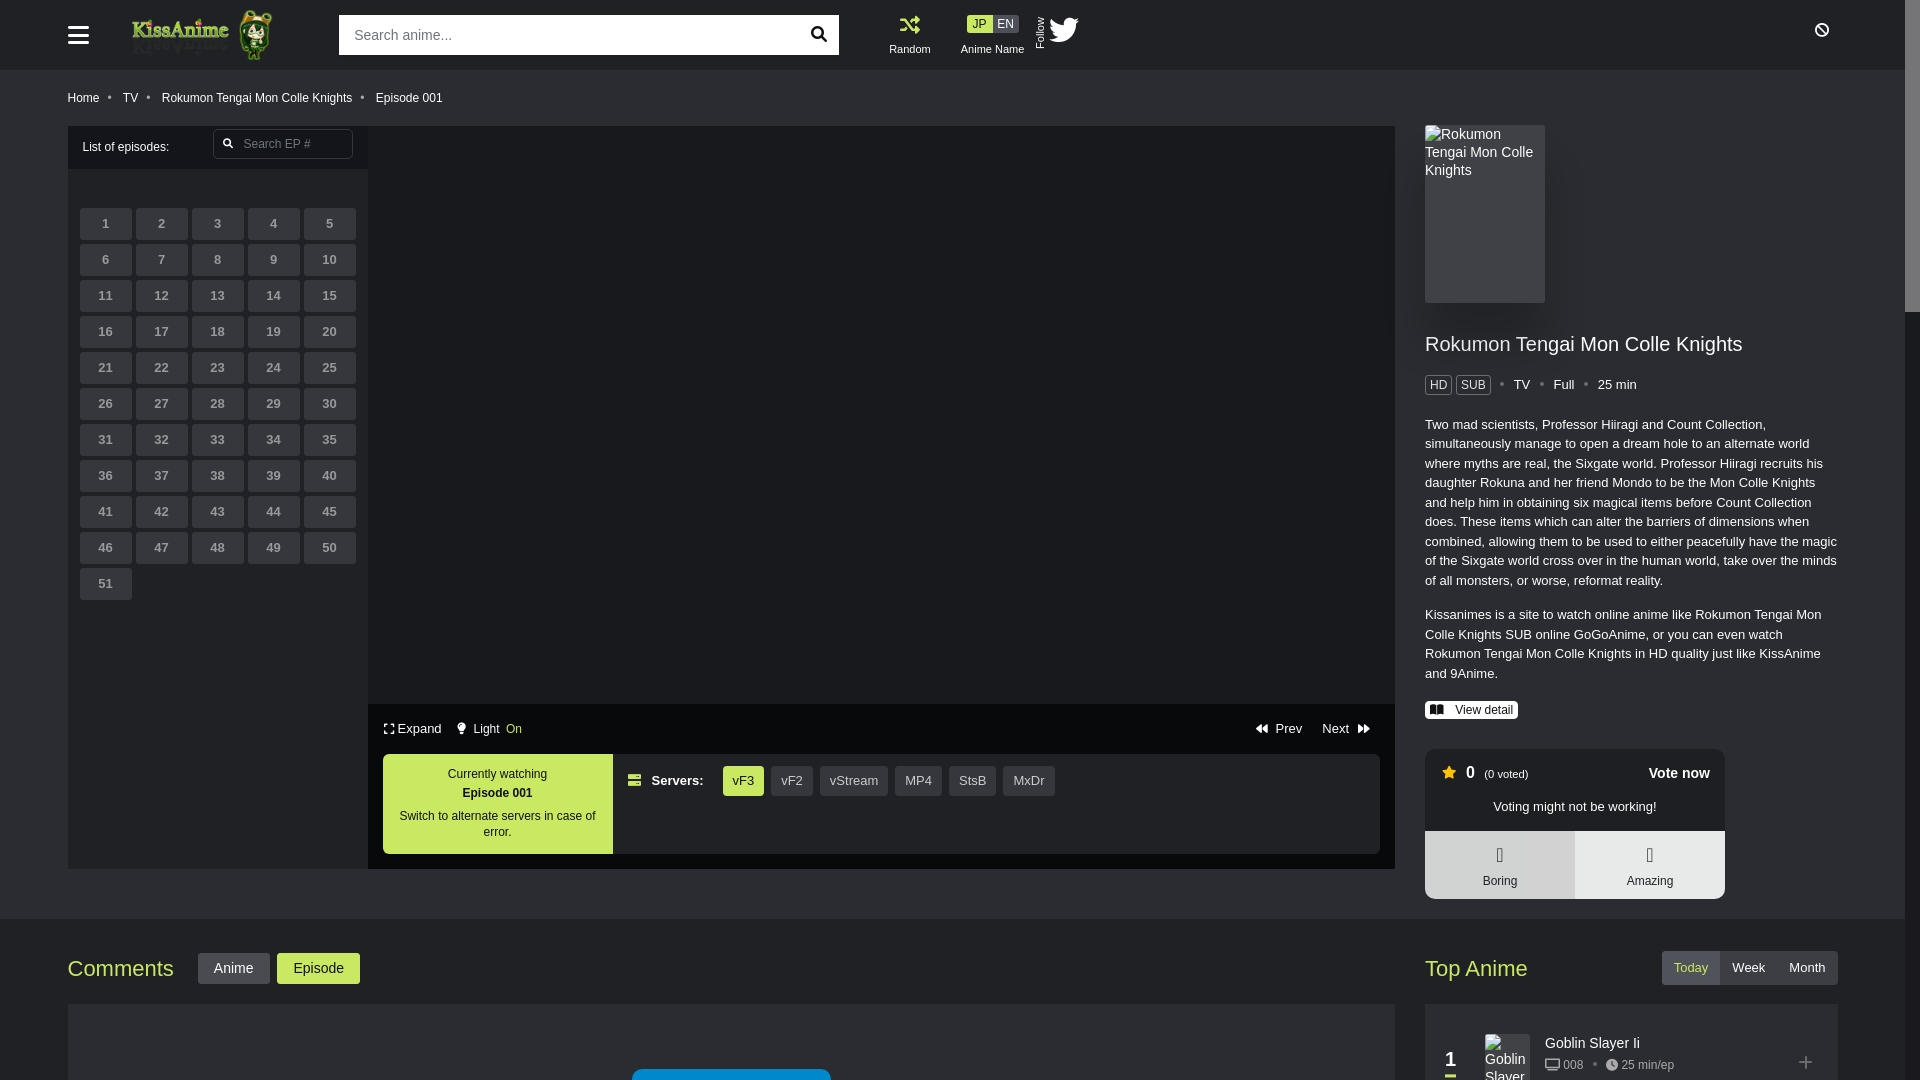  I want to click on 51, so click(106, 584).